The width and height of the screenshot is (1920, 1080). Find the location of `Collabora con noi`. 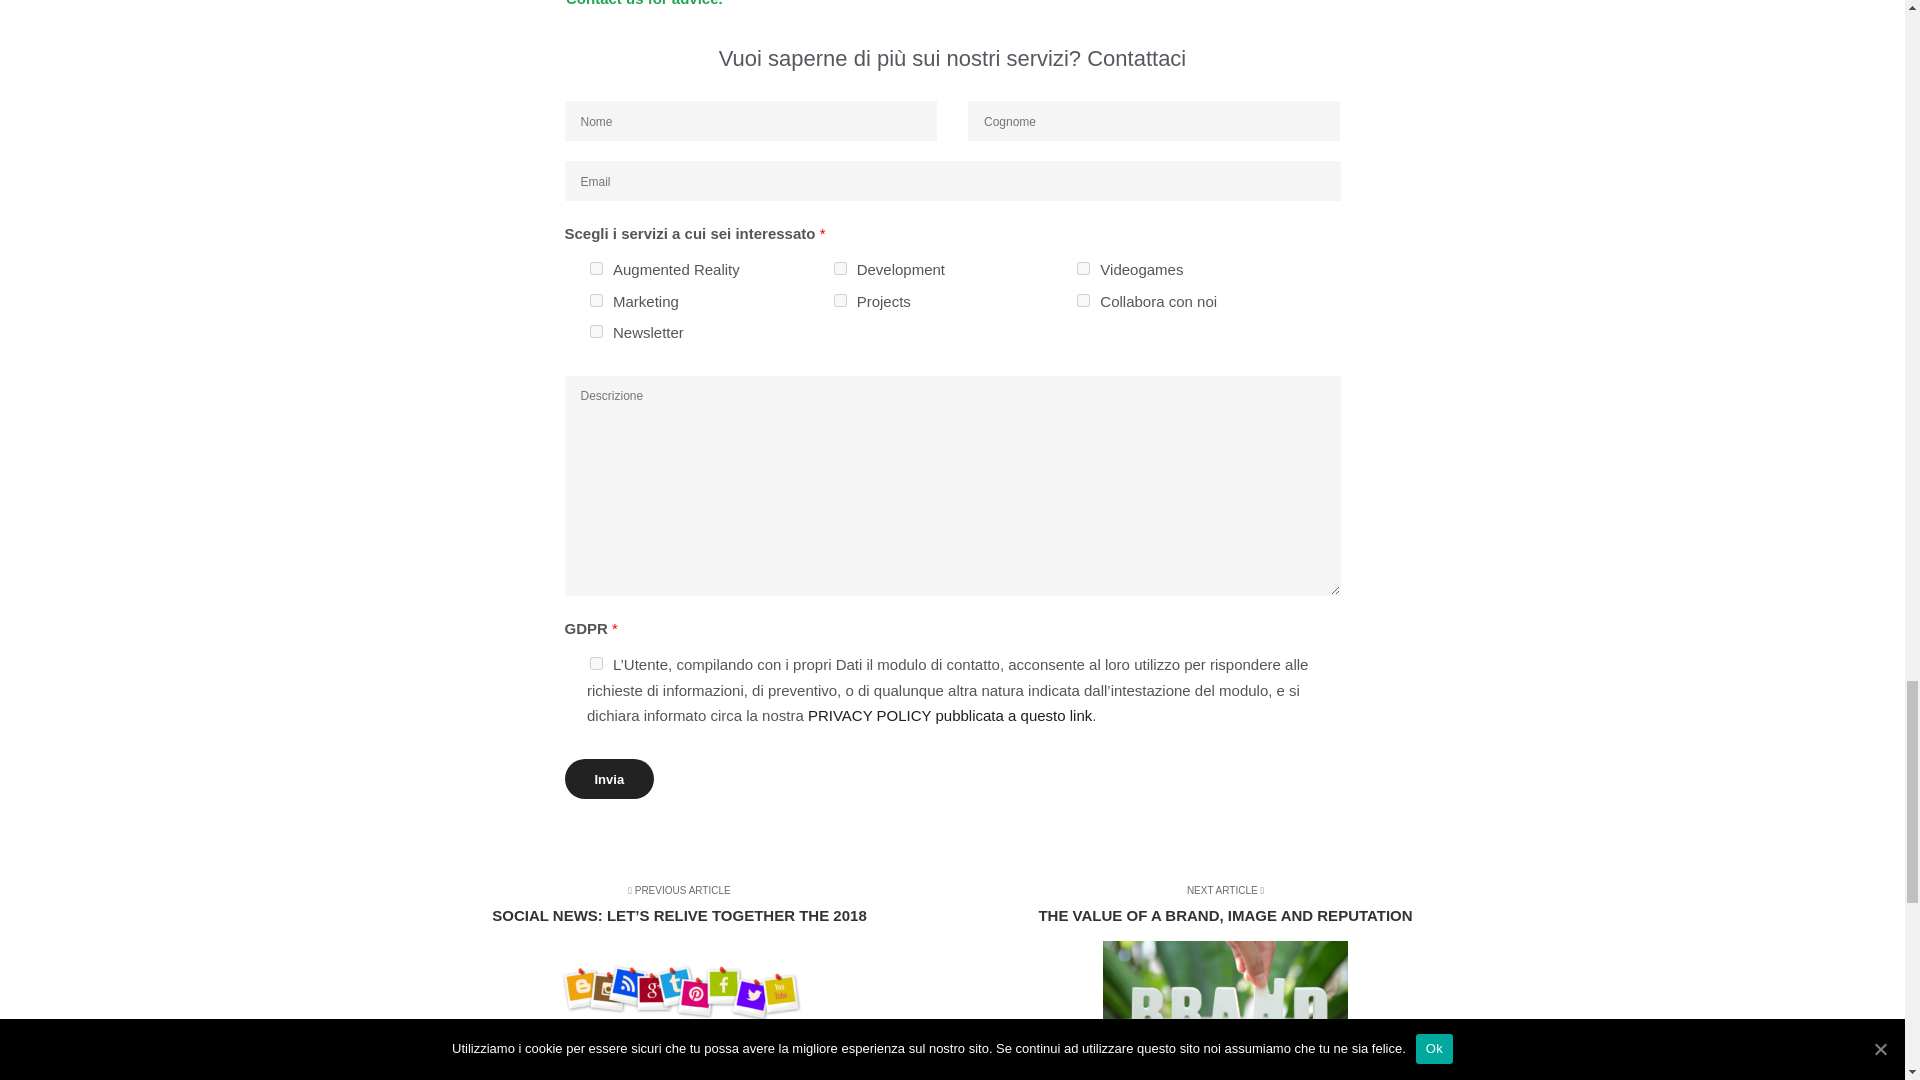

Collabora con noi is located at coordinates (950, 715).